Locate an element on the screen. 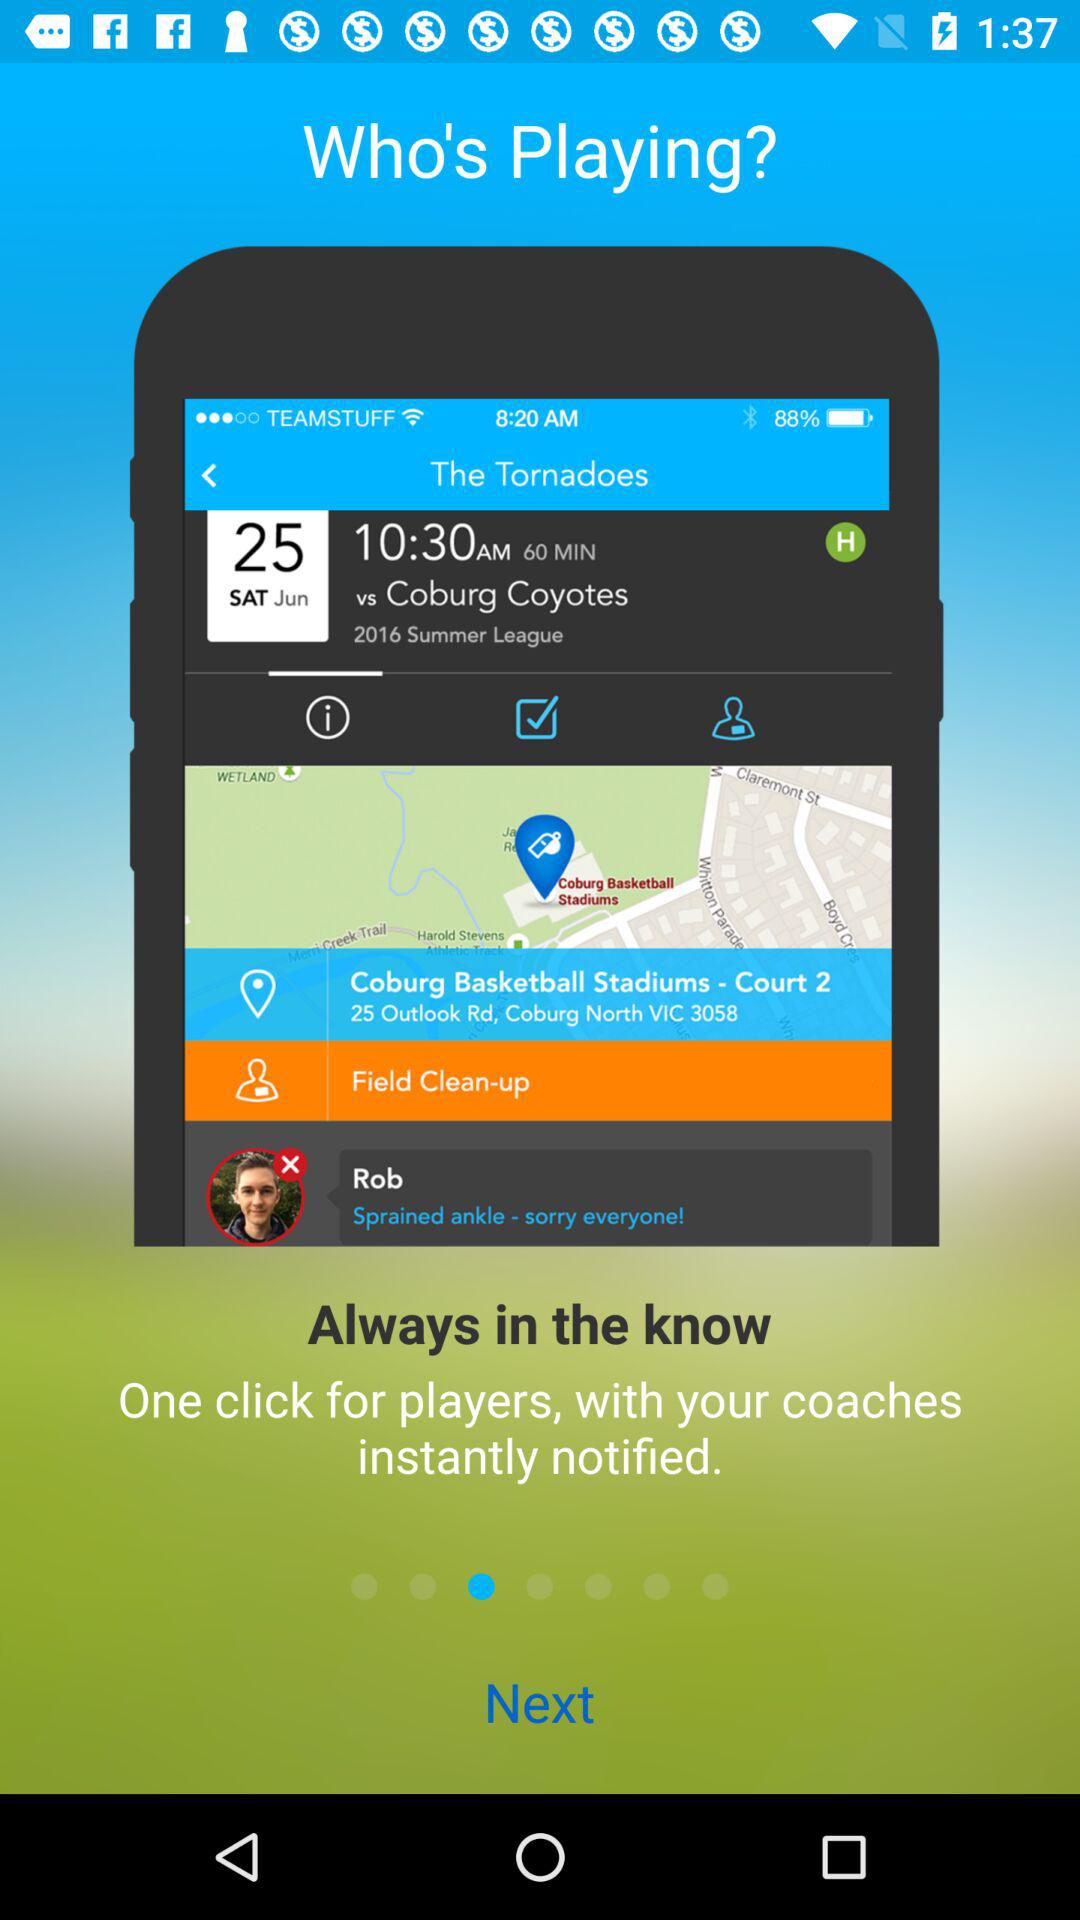 Image resolution: width=1080 pixels, height=1920 pixels. next page is located at coordinates (481, 1586).